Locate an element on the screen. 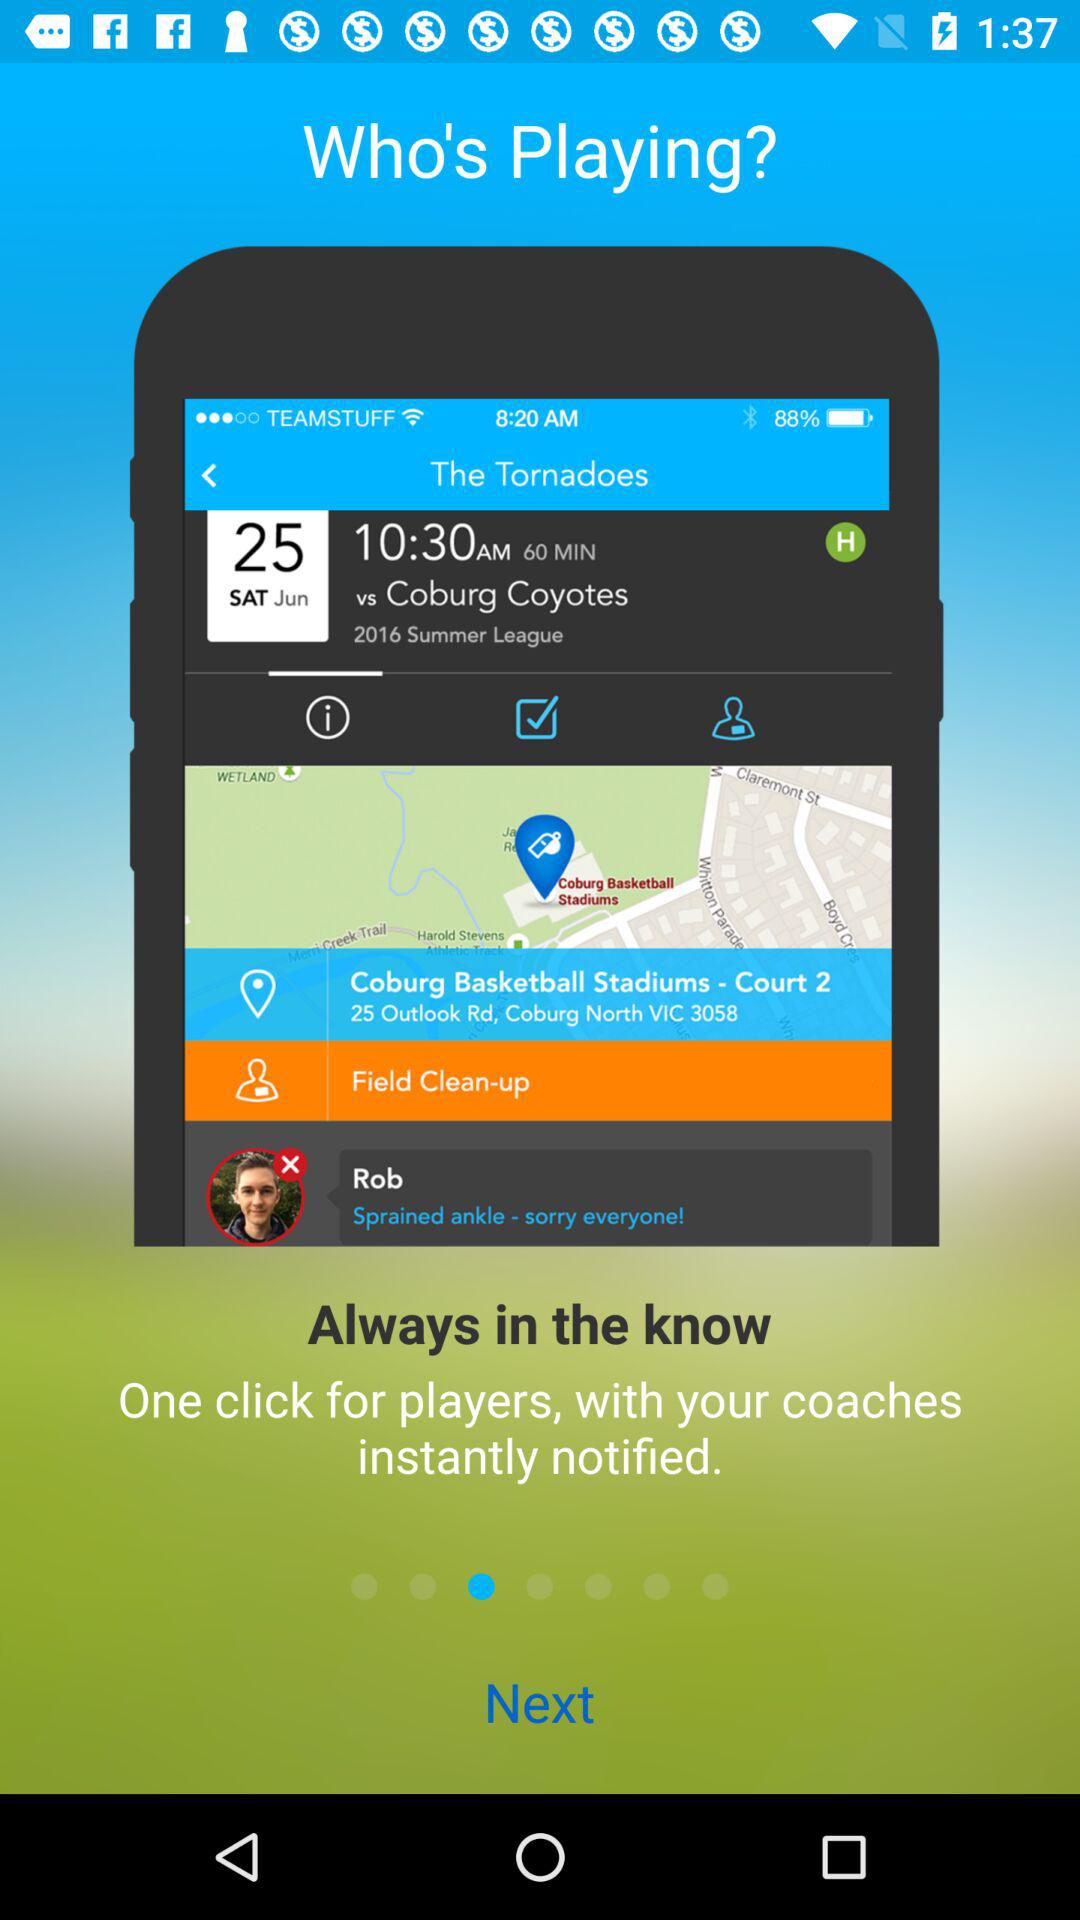 Image resolution: width=1080 pixels, height=1920 pixels. next page is located at coordinates (481, 1586).